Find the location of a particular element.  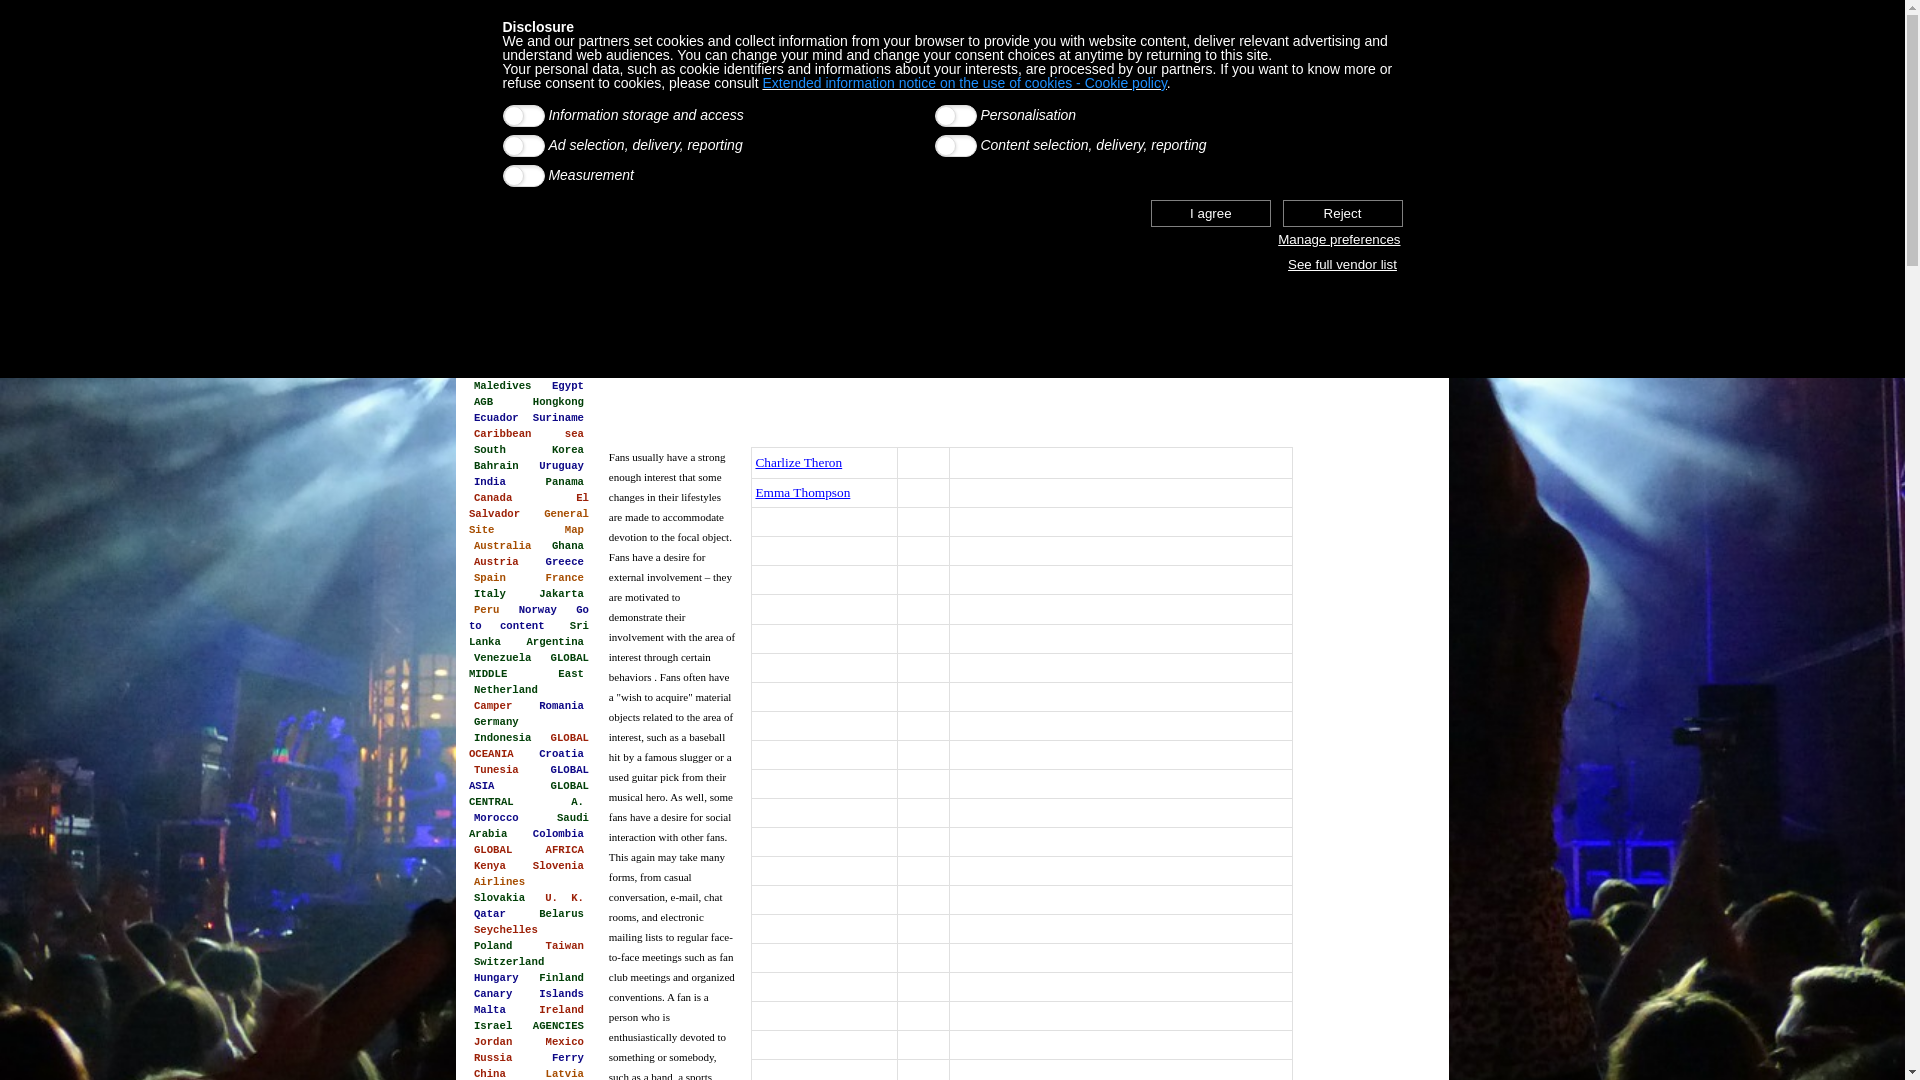

Switzerland is located at coordinates (509, 962).